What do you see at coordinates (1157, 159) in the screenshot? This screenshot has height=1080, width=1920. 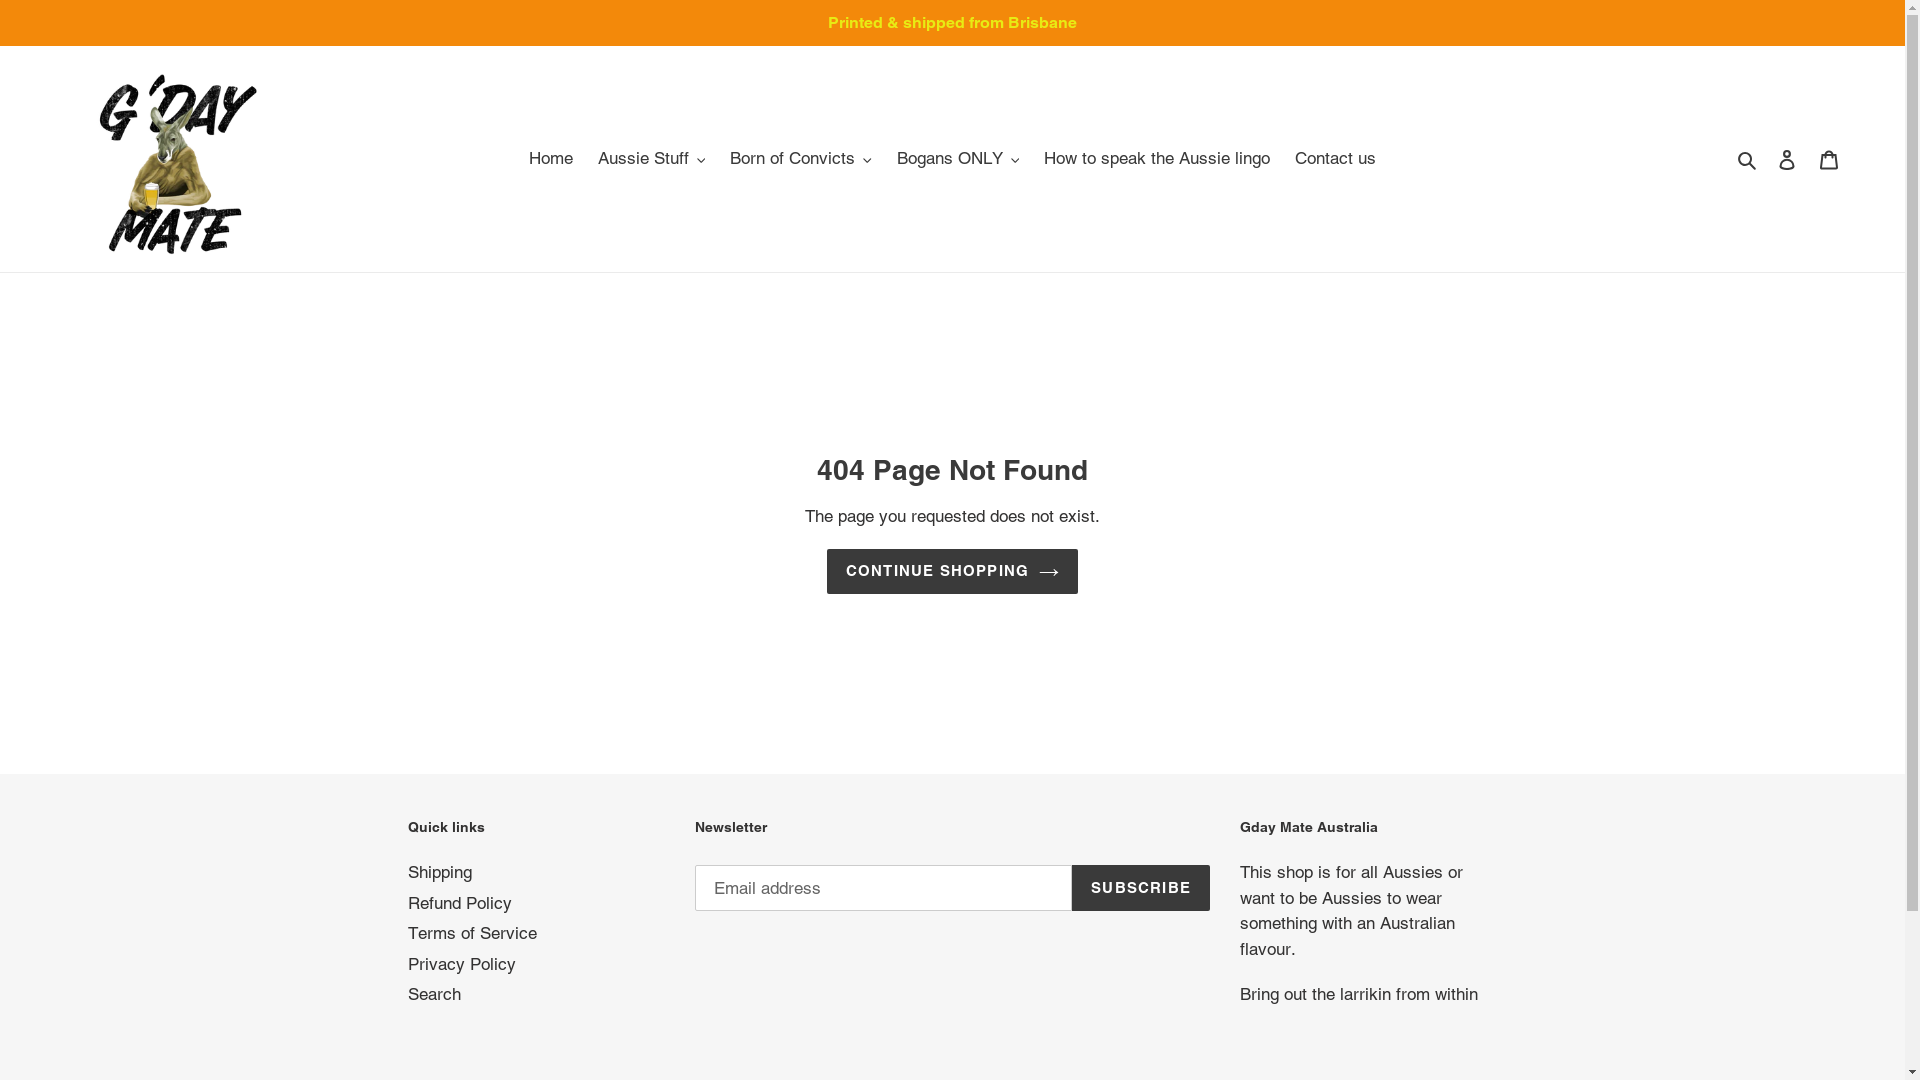 I see `How to speak the Aussie lingo` at bounding box center [1157, 159].